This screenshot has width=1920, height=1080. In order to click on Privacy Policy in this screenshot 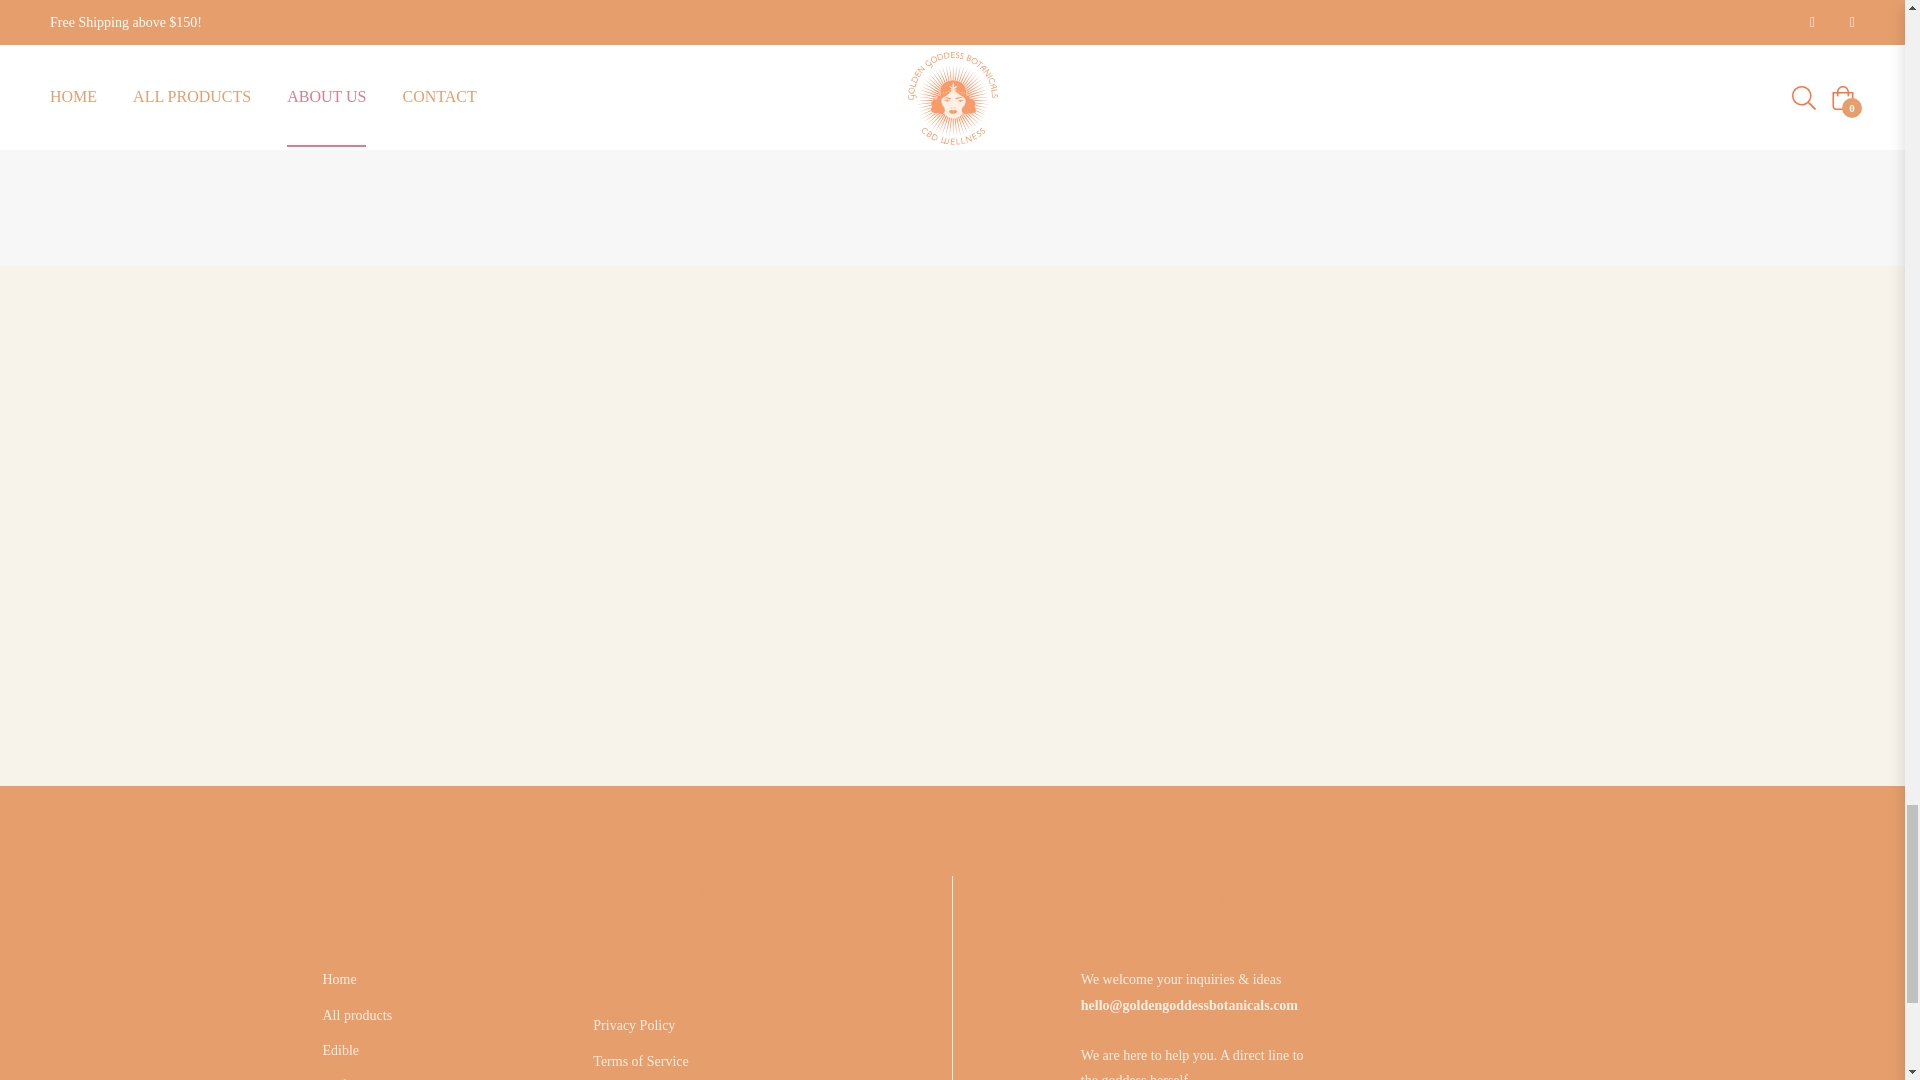, I will do `click(634, 1025)`.